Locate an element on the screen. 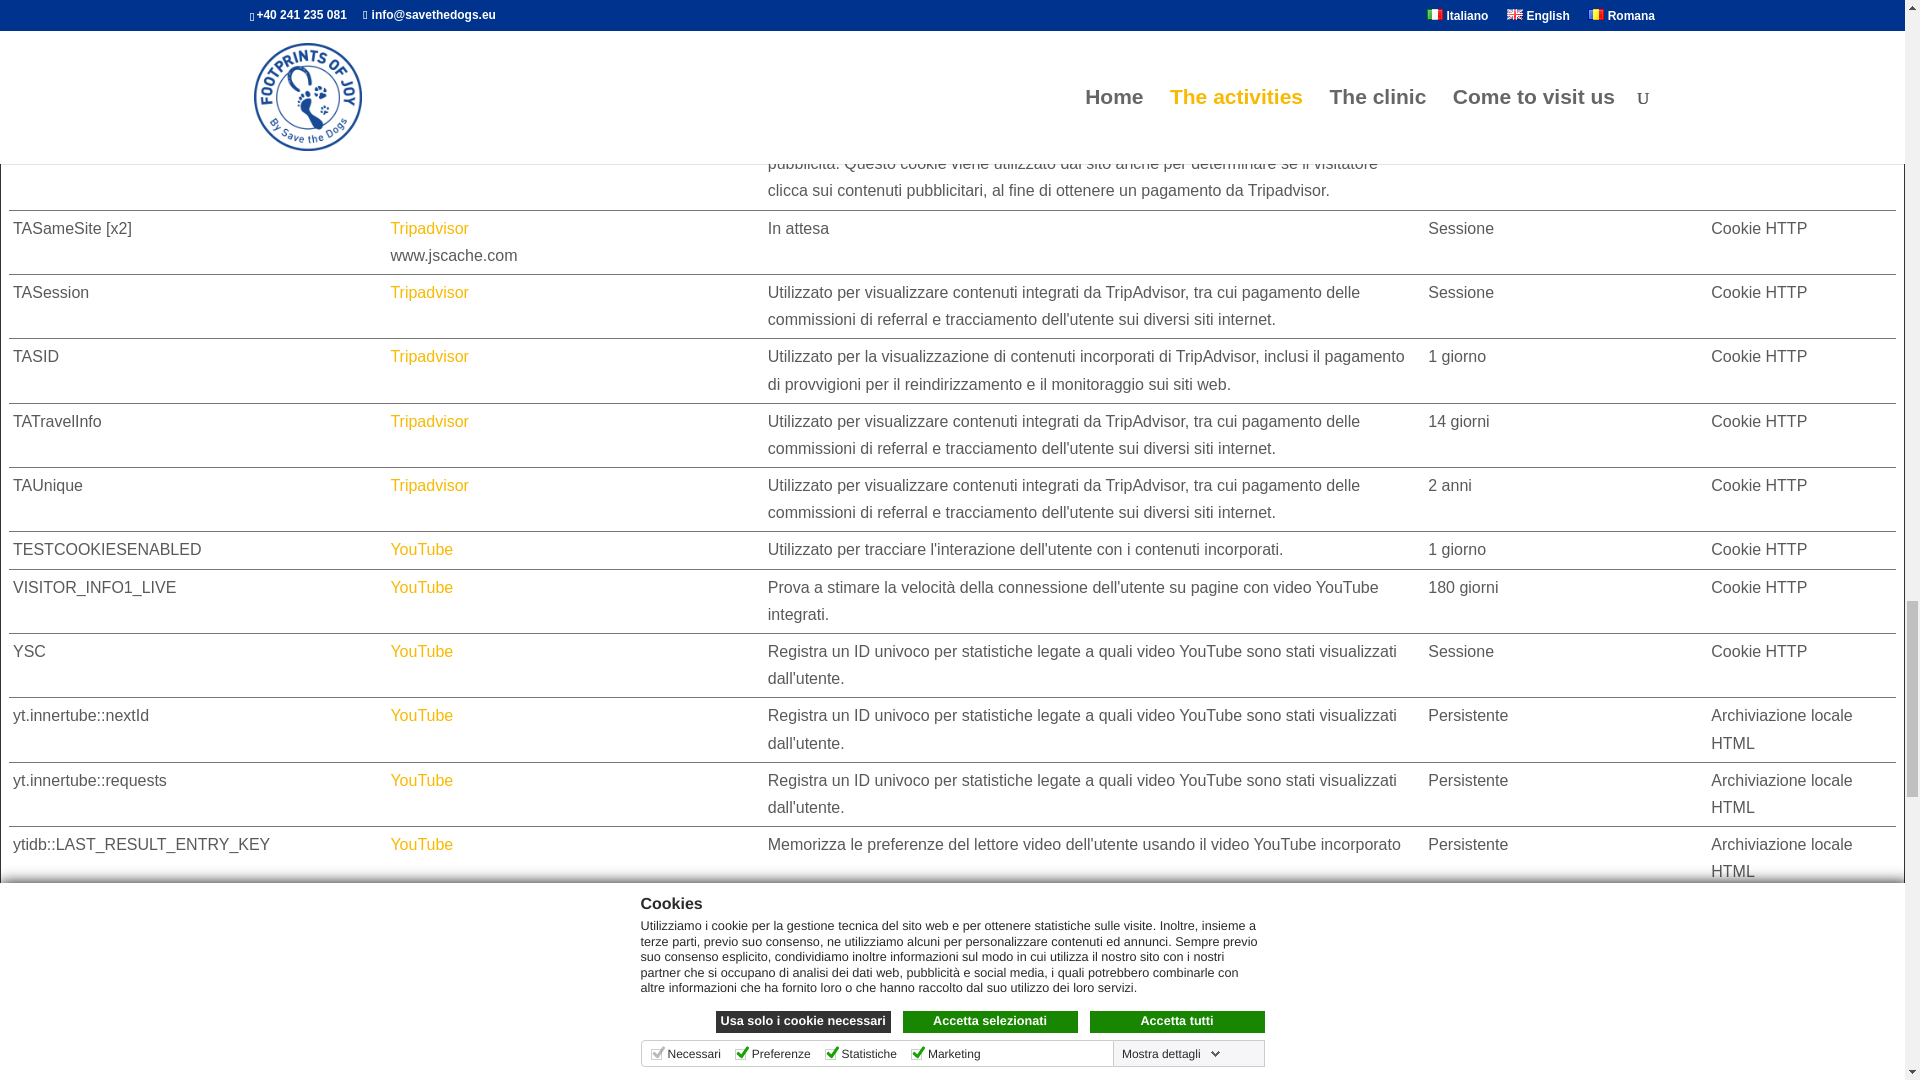 The height and width of the screenshot is (1080, 1920). Tripadvisor is located at coordinates (428, 292).